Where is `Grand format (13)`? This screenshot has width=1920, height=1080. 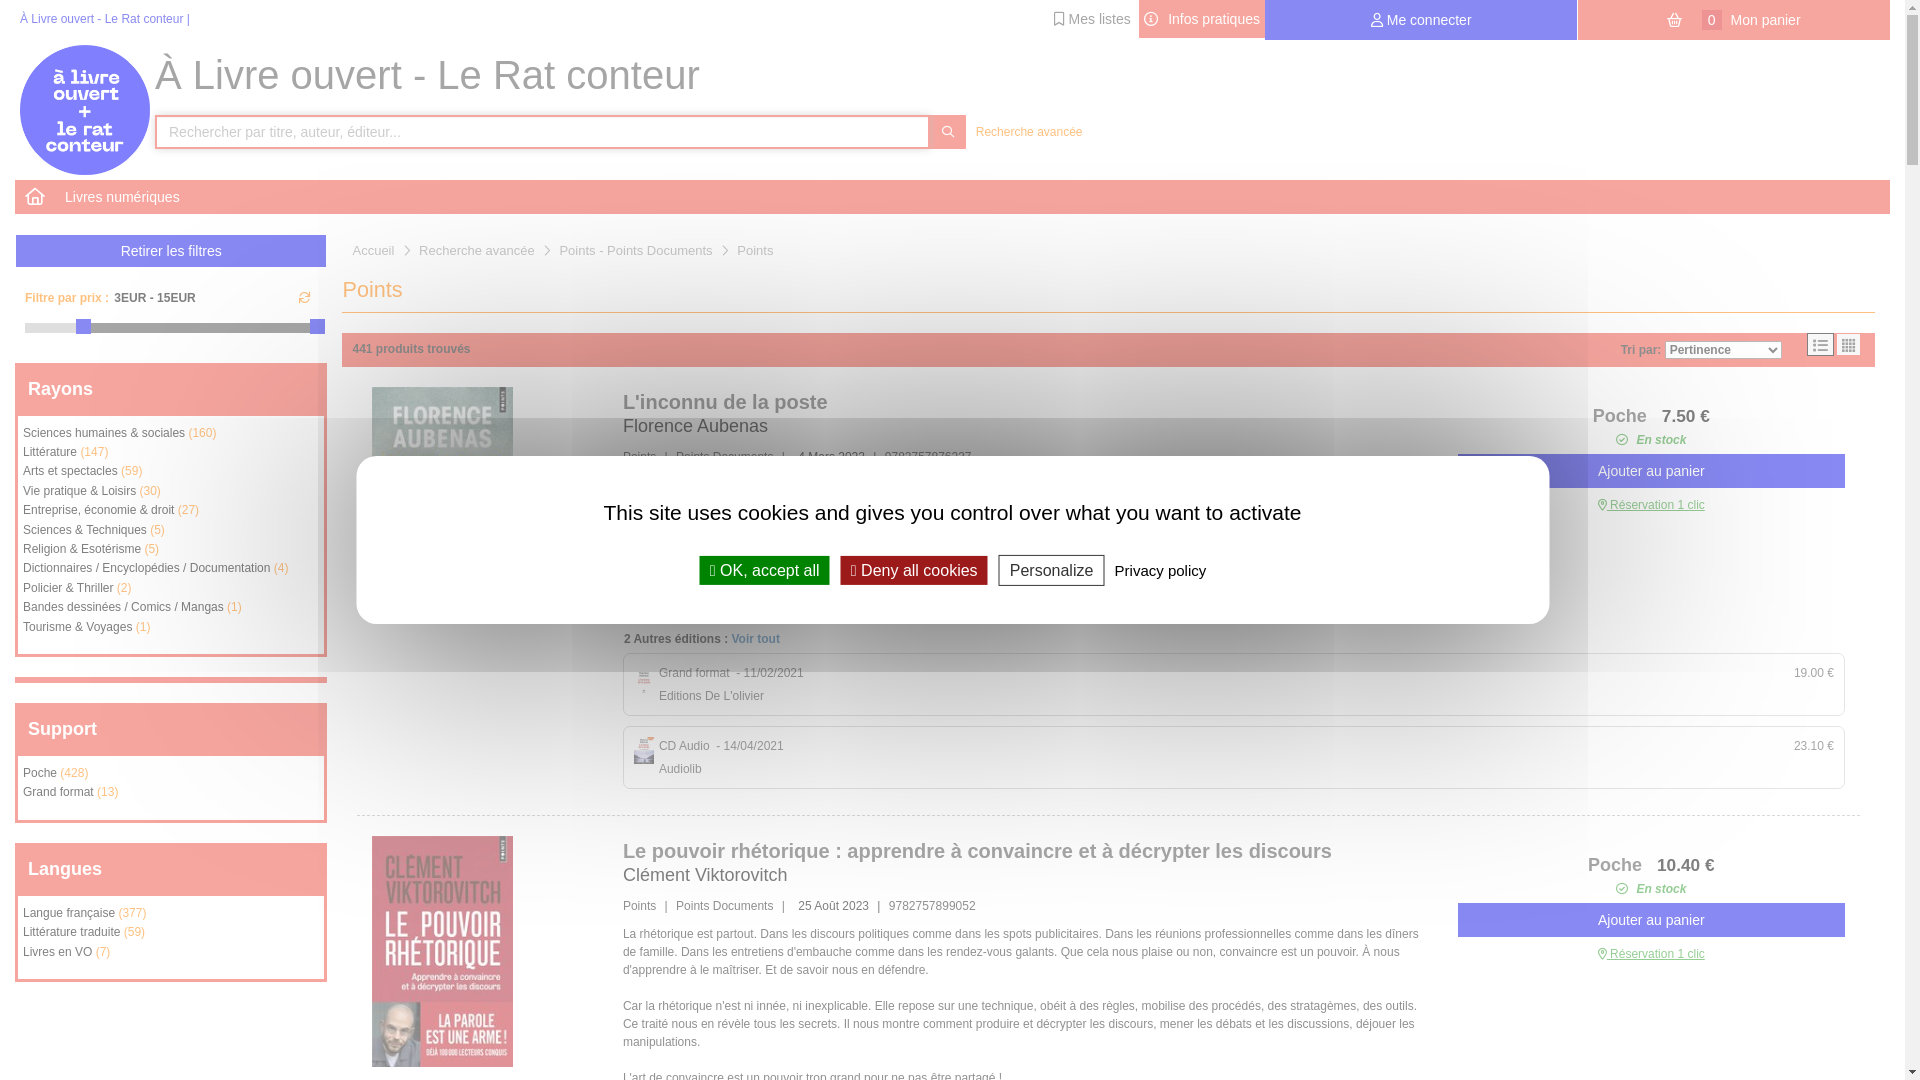 Grand format (13) is located at coordinates (171, 794).